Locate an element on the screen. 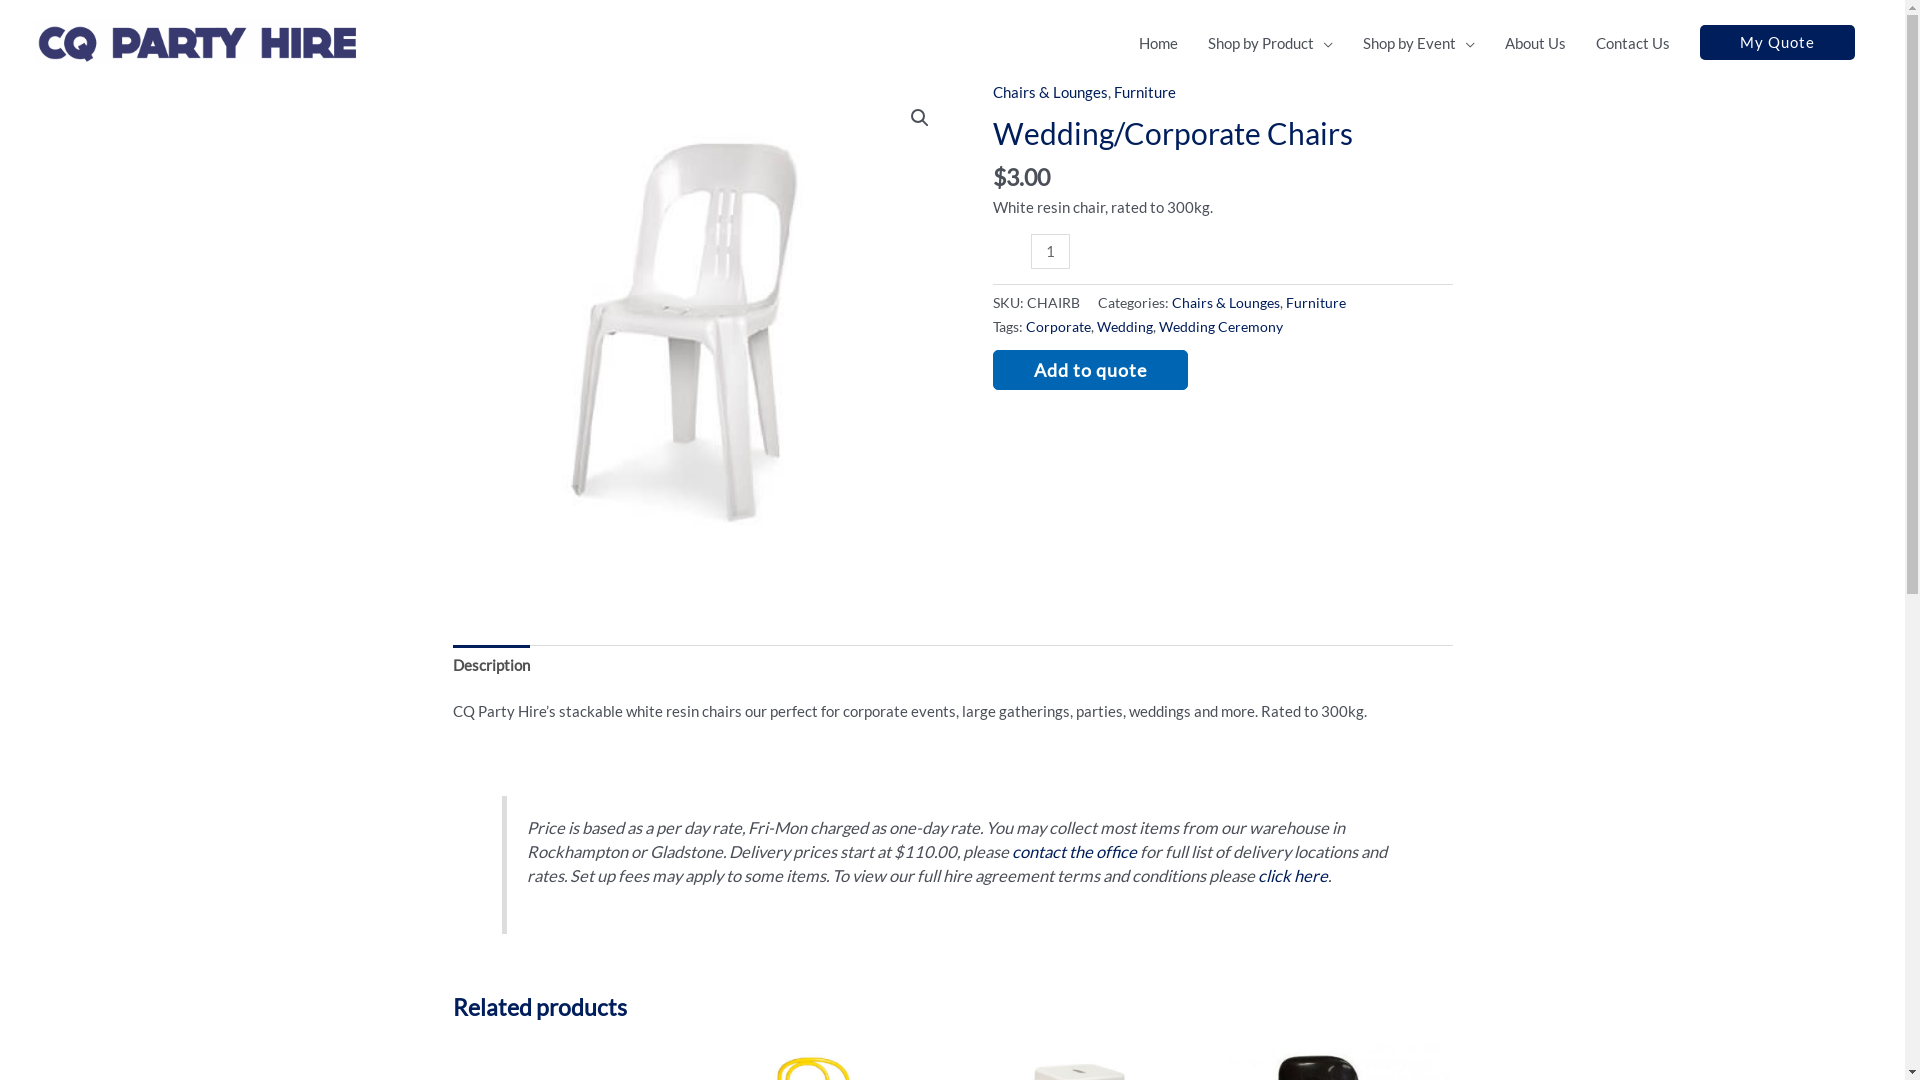  Corporate is located at coordinates (1058, 327).